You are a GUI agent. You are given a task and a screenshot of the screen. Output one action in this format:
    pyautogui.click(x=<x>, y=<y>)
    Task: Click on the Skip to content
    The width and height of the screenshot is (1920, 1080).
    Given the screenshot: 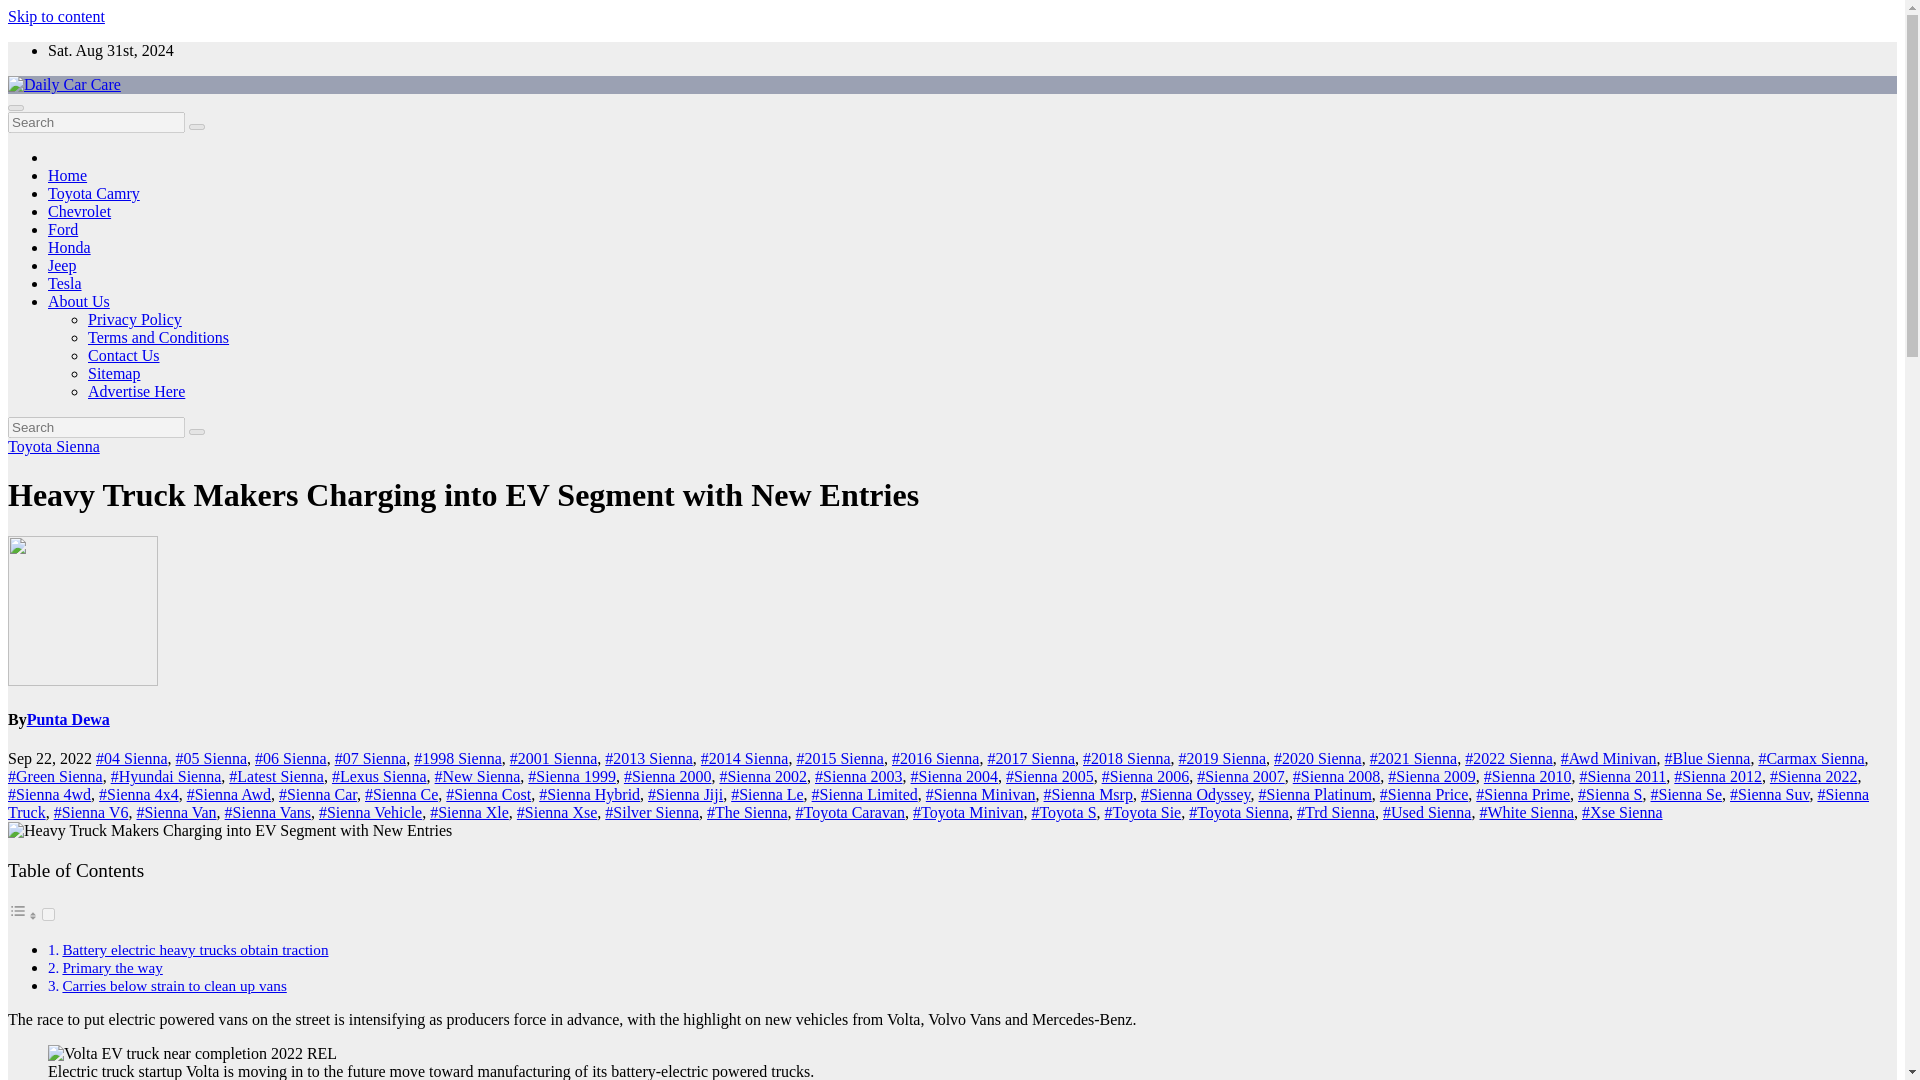 What is the action you would take?
    pyautogui.click(x=56, y=16)
    